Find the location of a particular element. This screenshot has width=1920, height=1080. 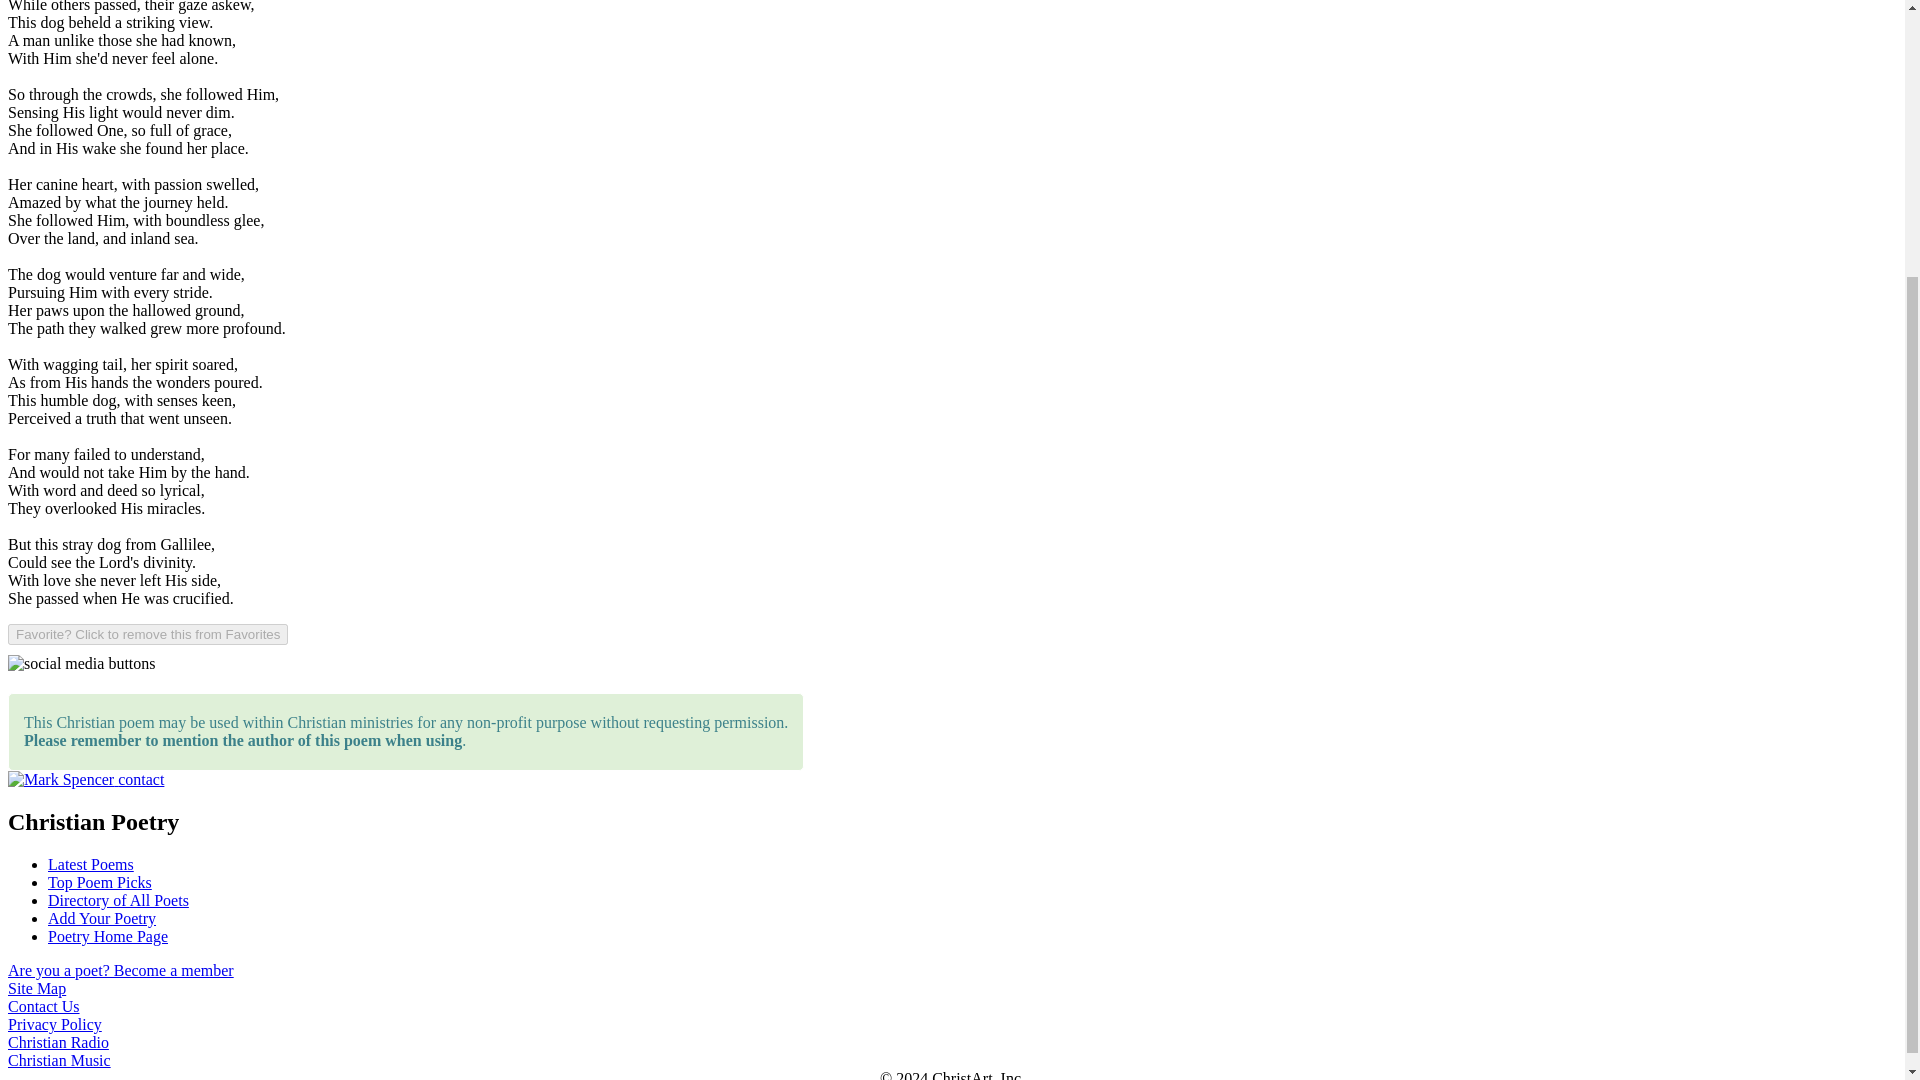

Christian Radio is located at coordinates (58, 1042).